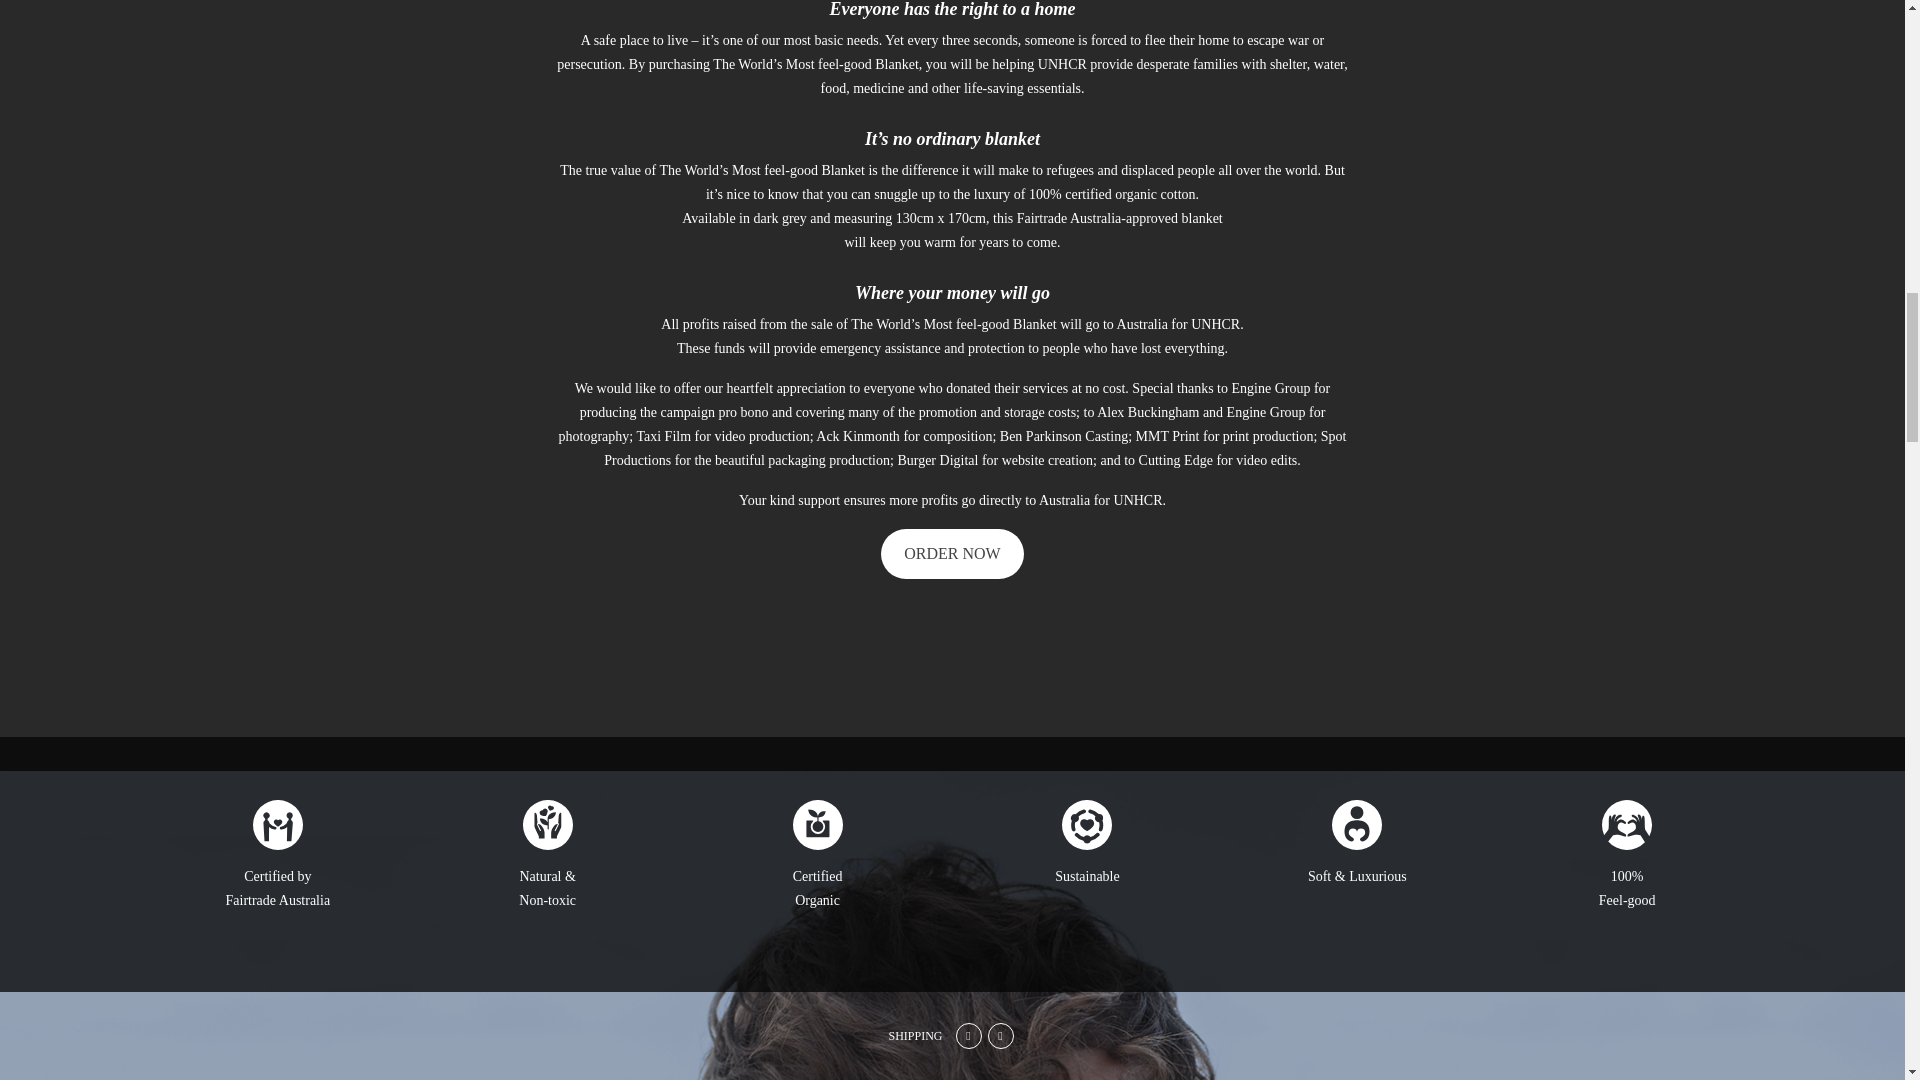 Image resolution: width=1920 pixels, height=1080 pixels. Describe the element at coordinates (1176, 460) in the screenshot. I see `Cutting Edge` at that location.